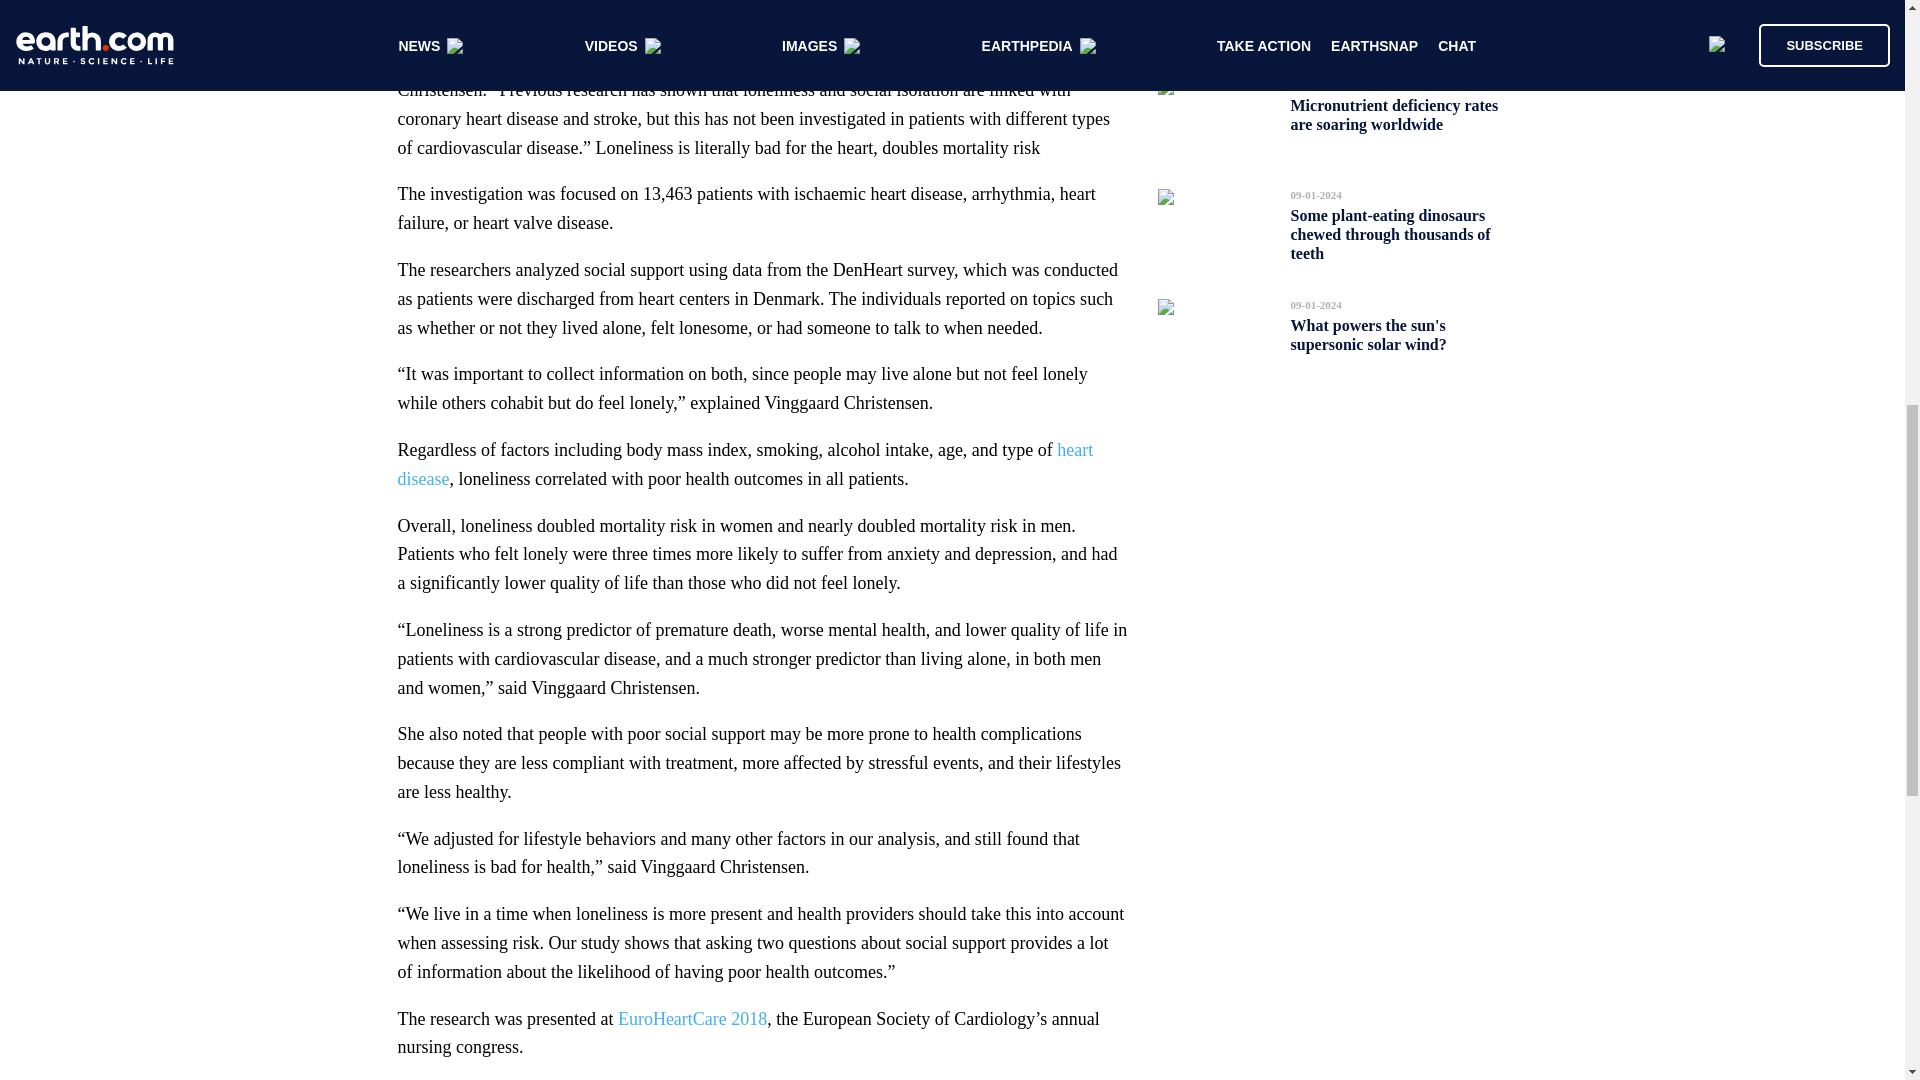  Describe the element at coordinates (1394, 114) in the screenshot. I see `Micronutrient deficiency rates are soaring worldwide` at that location.